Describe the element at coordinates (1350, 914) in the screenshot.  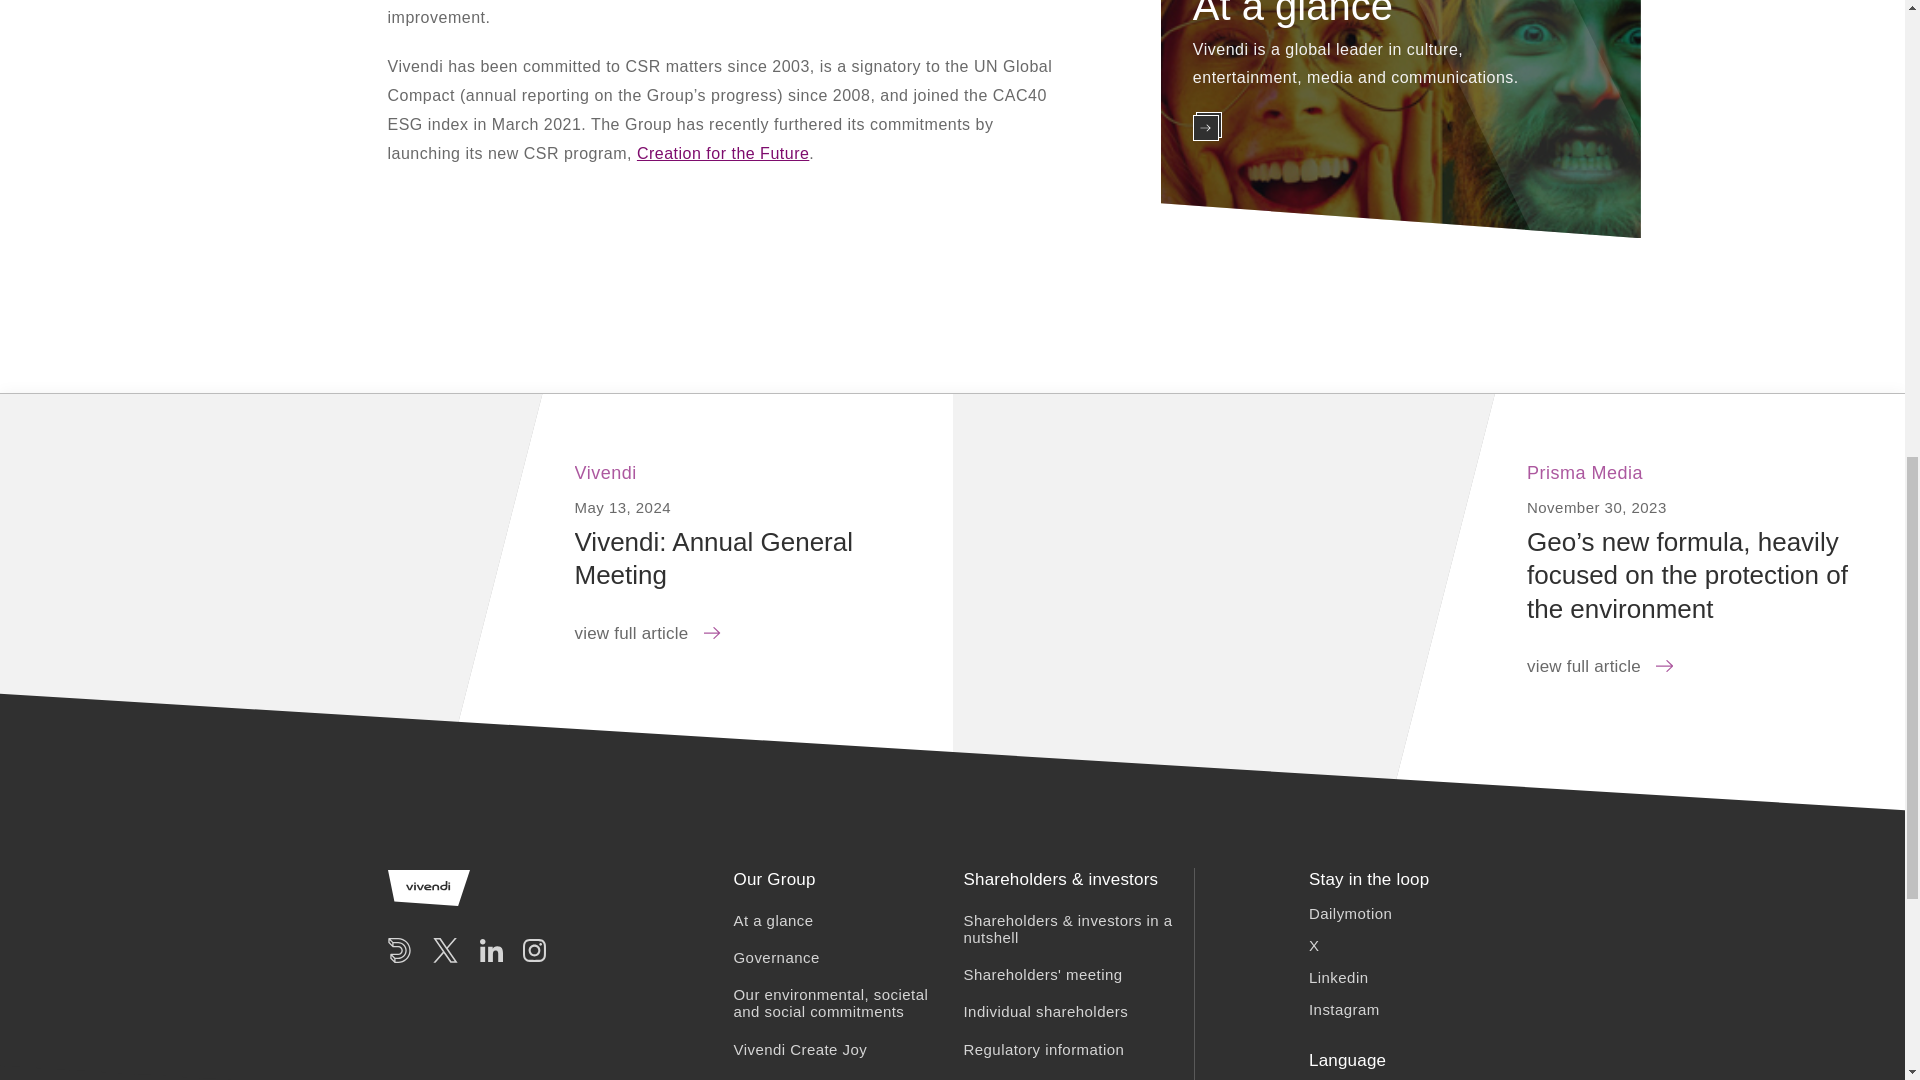
I see `Dailymotion` at that location.